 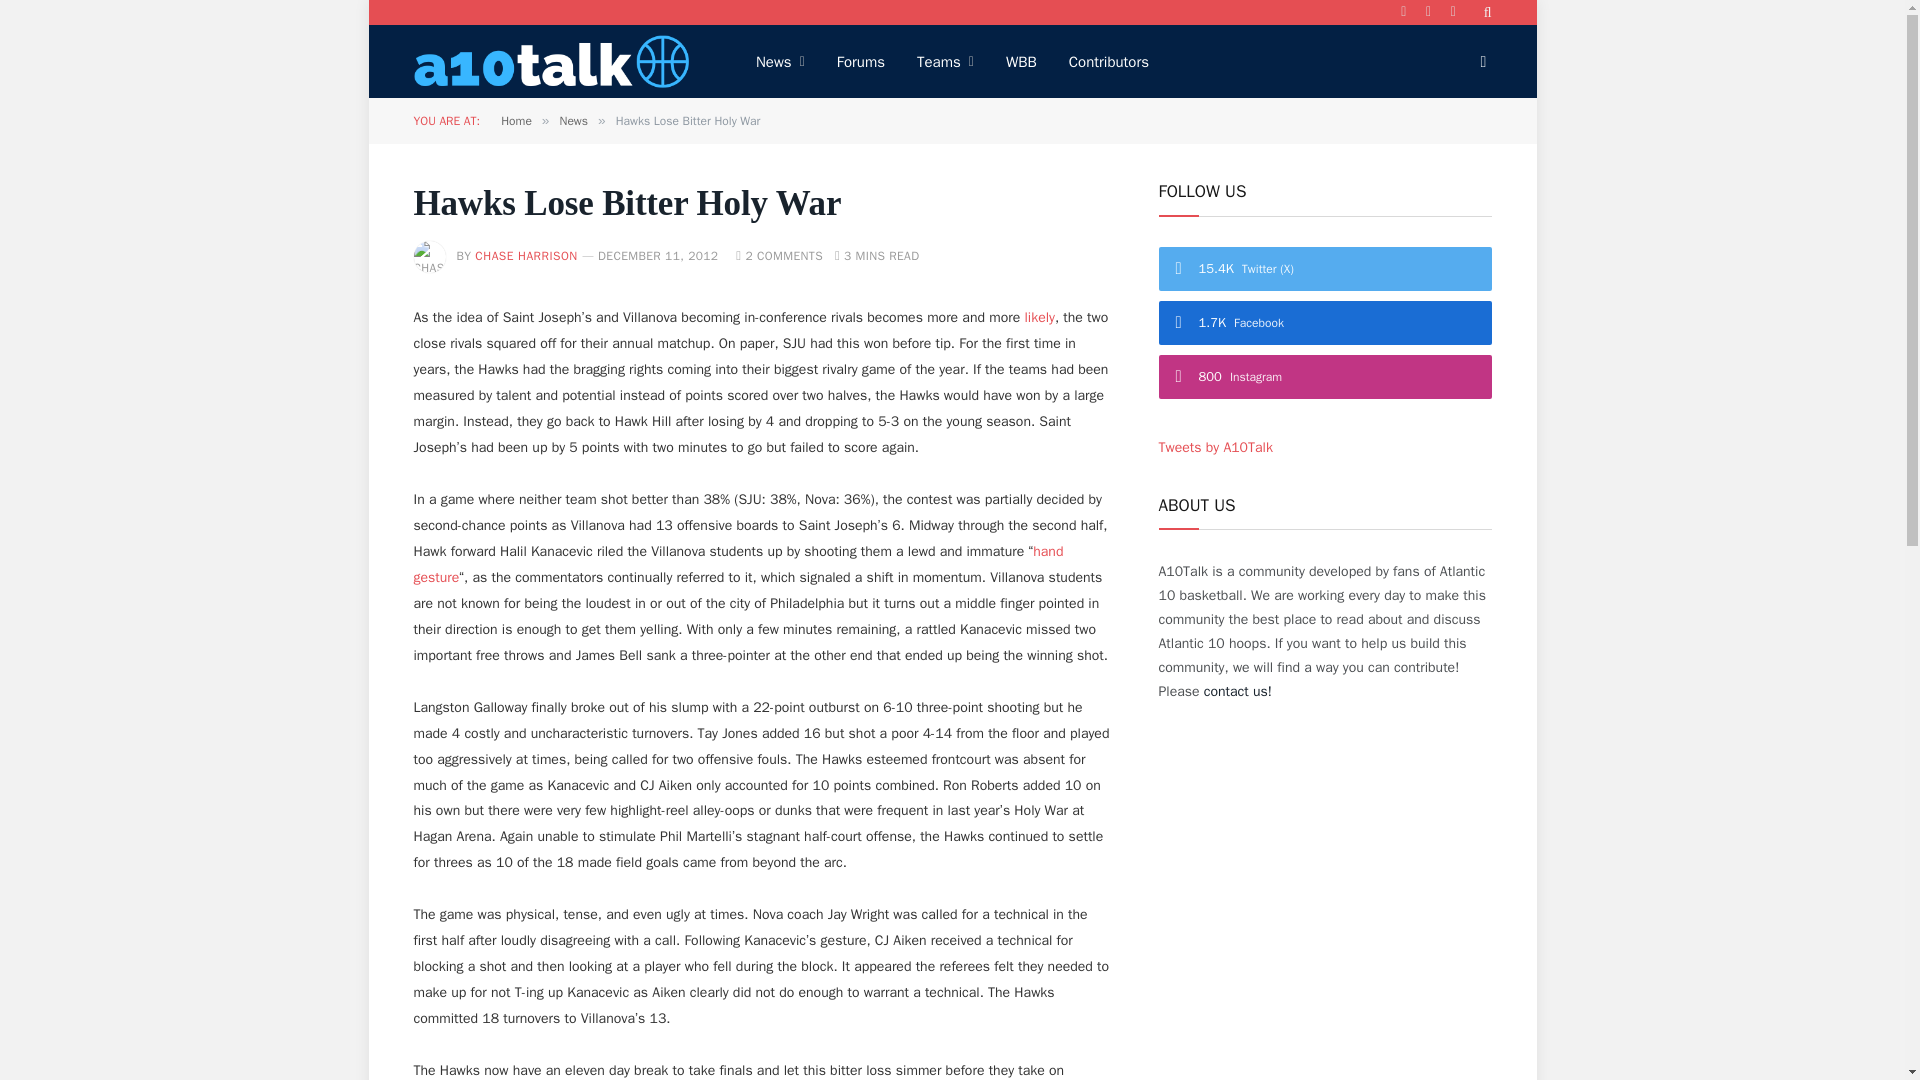 I want to click on Posts by Chase Harrison, so click(x=526, y=256).